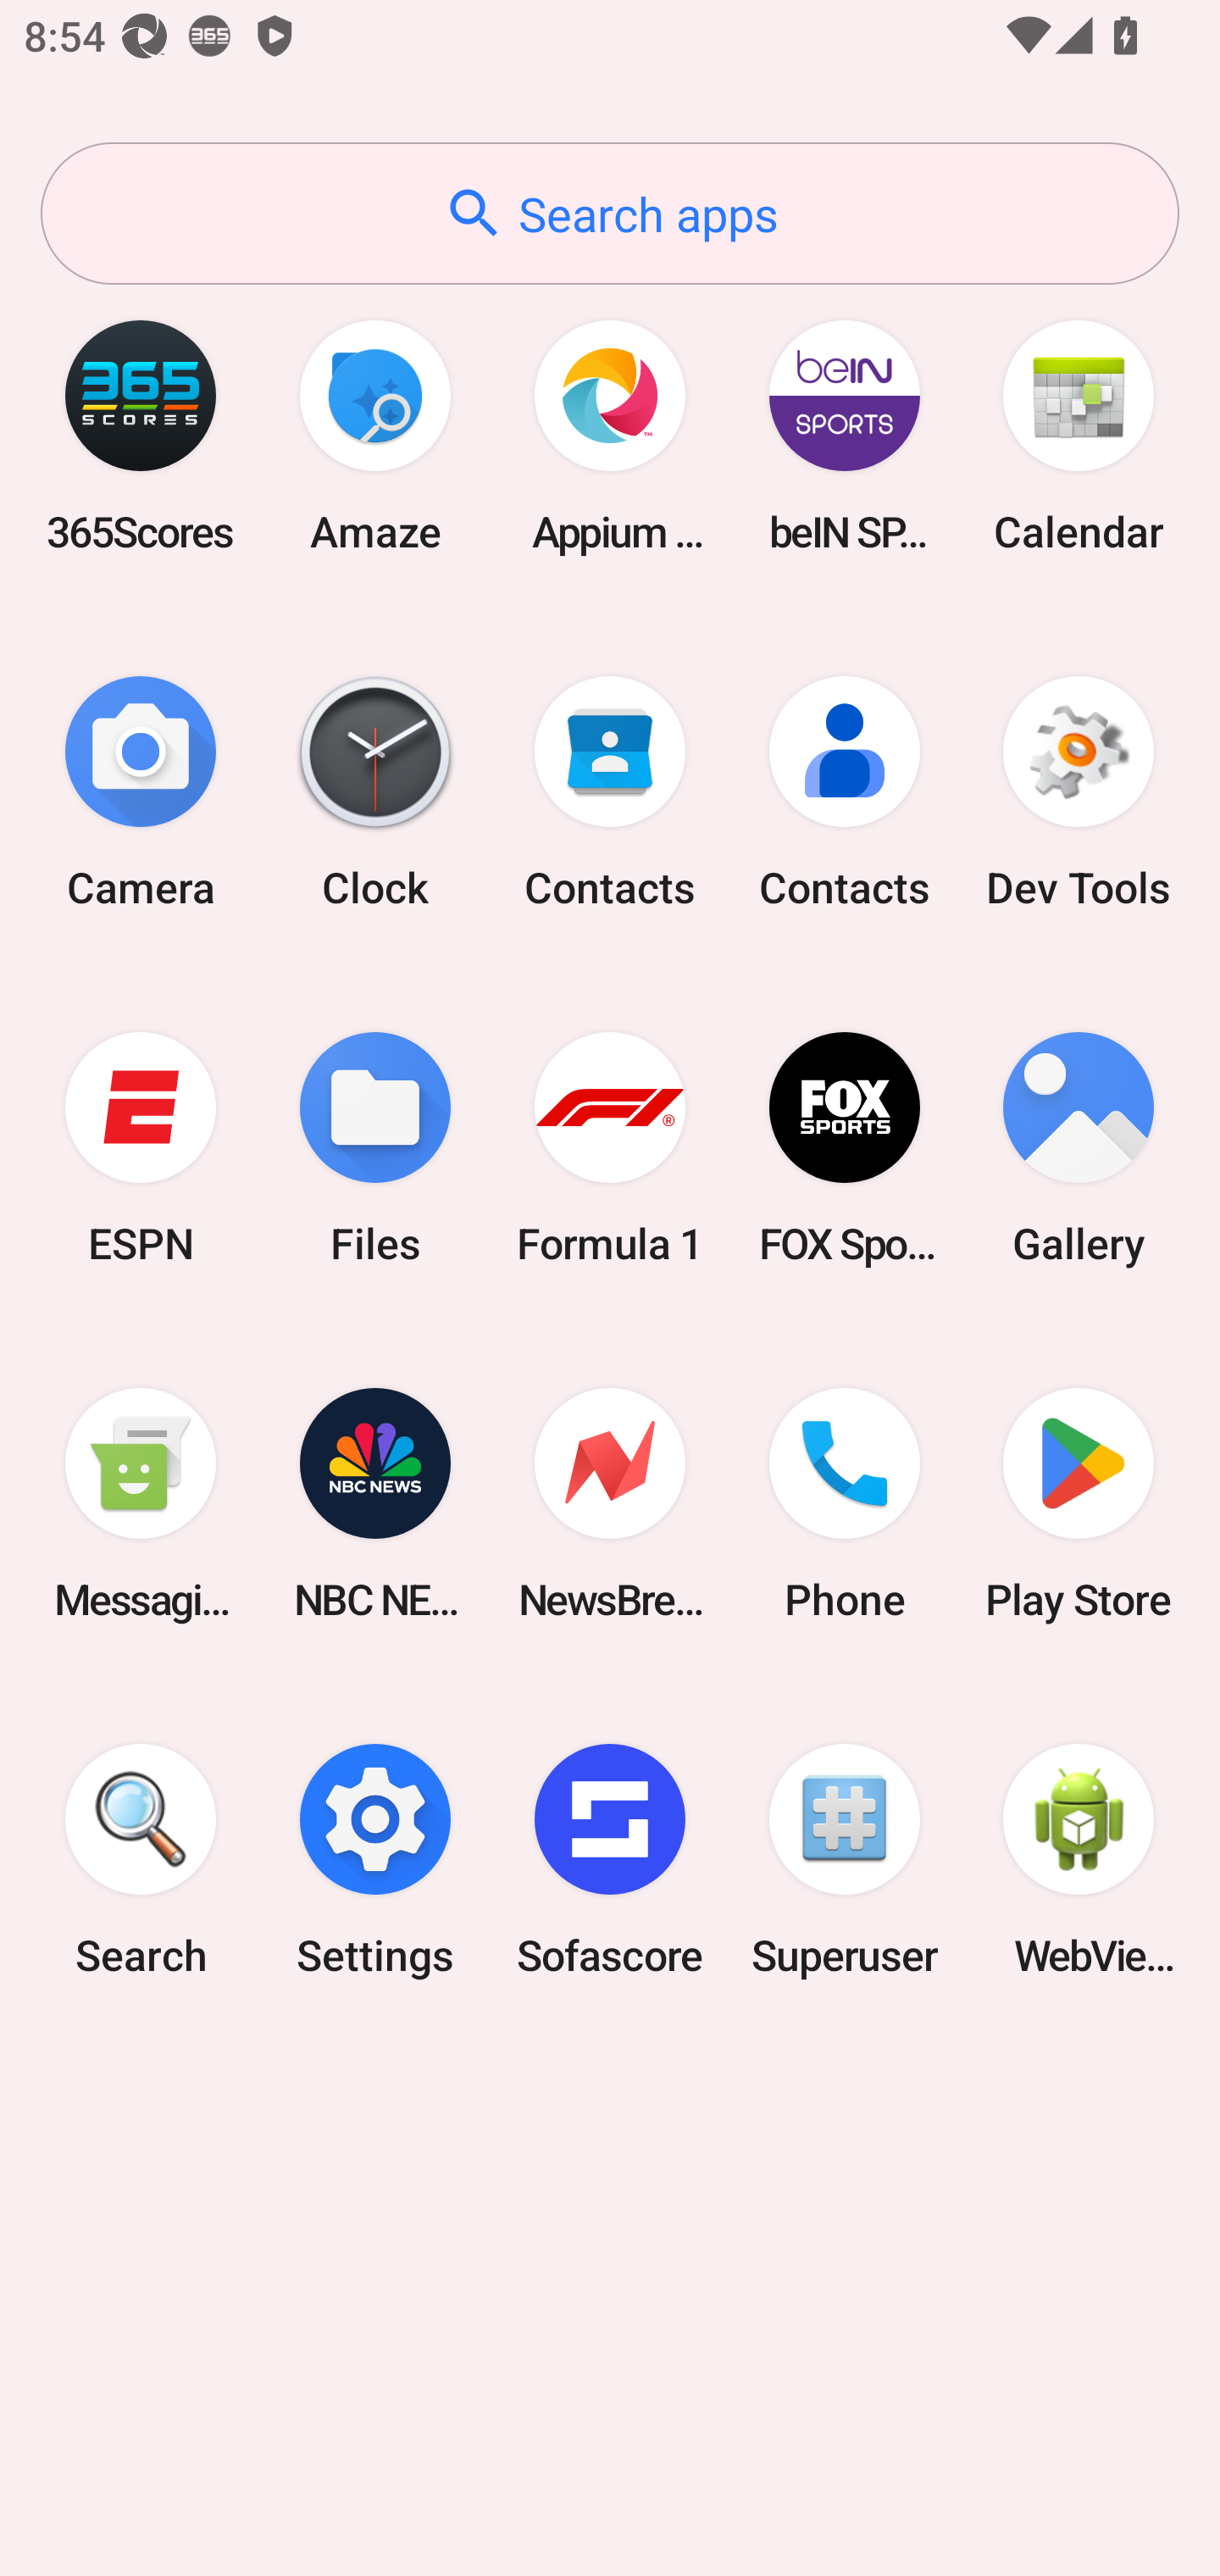 This screenshot has width=1220, height=2576. Describe the element at coordinates (844, 1149) in the screenshot. I see `FOX Sports` at that location.